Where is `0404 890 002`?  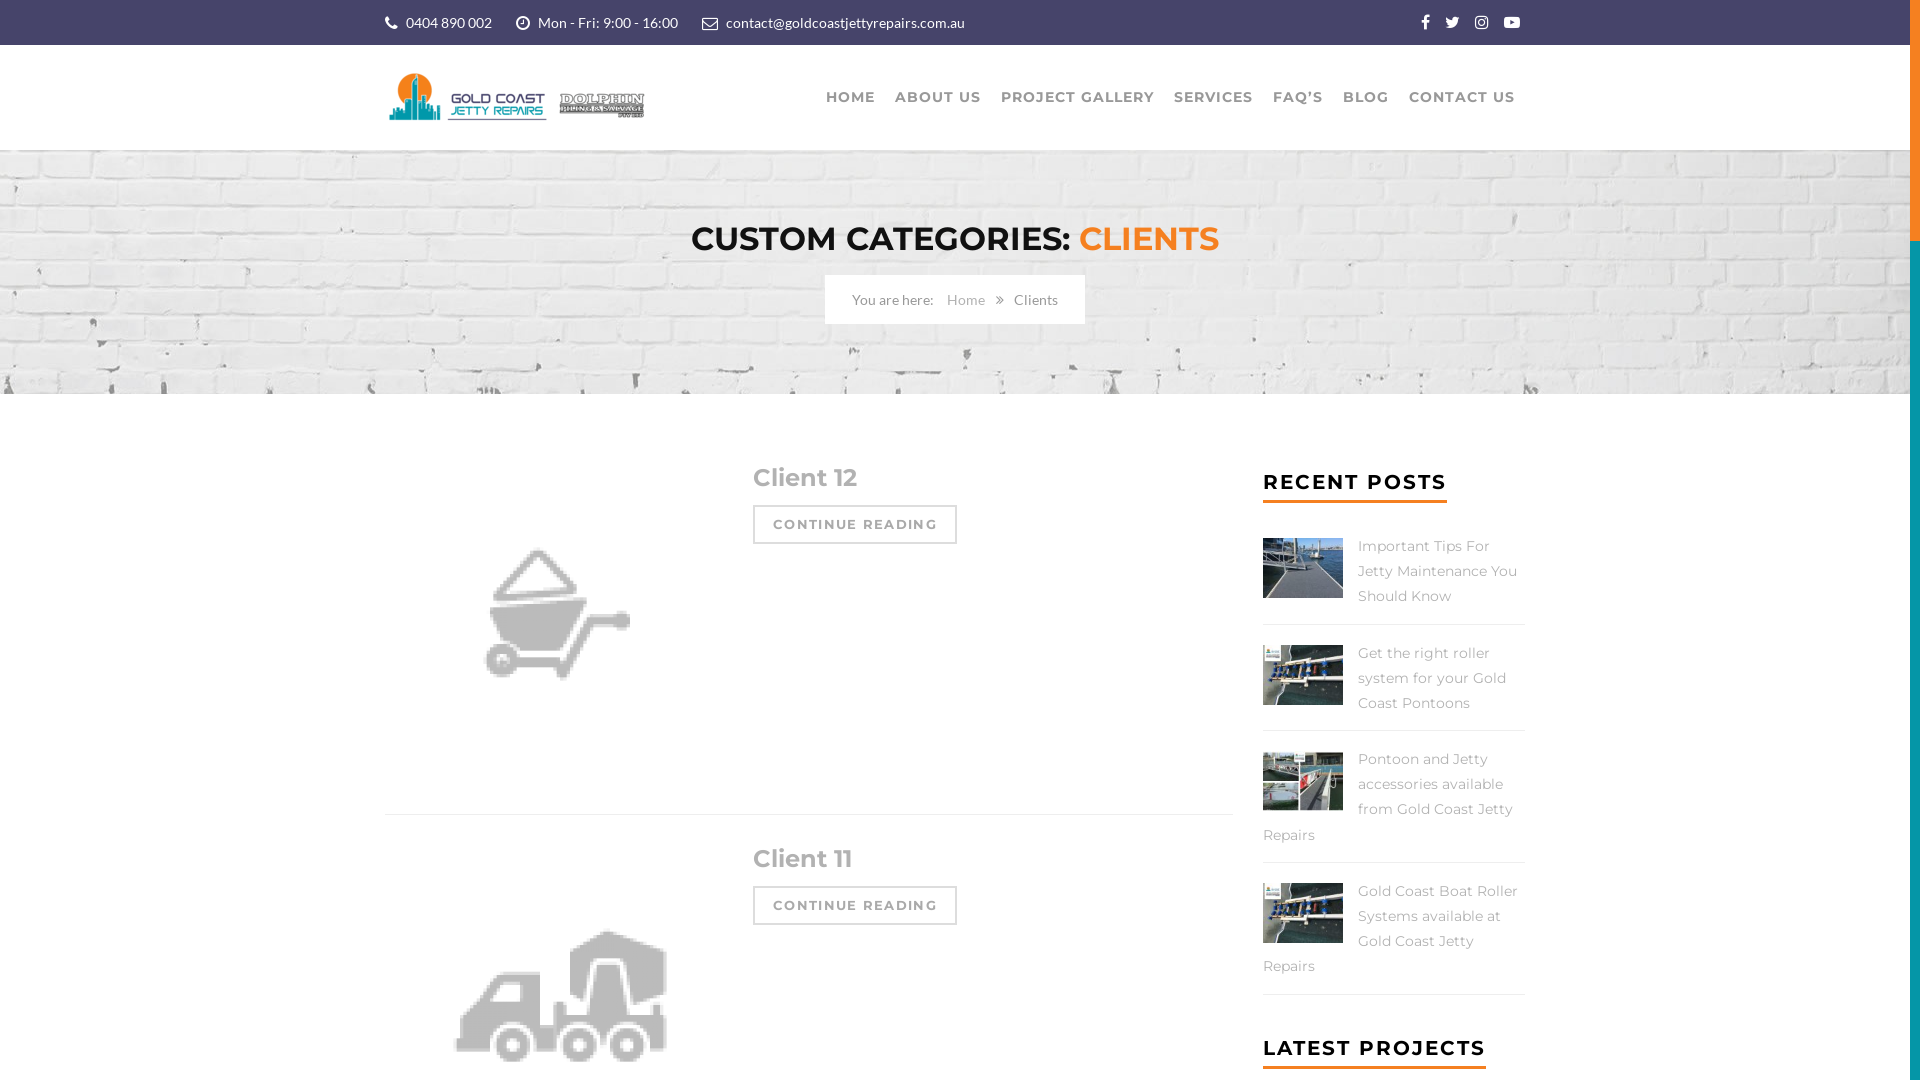 0404 890 002 is located at coordinates (448, 22).